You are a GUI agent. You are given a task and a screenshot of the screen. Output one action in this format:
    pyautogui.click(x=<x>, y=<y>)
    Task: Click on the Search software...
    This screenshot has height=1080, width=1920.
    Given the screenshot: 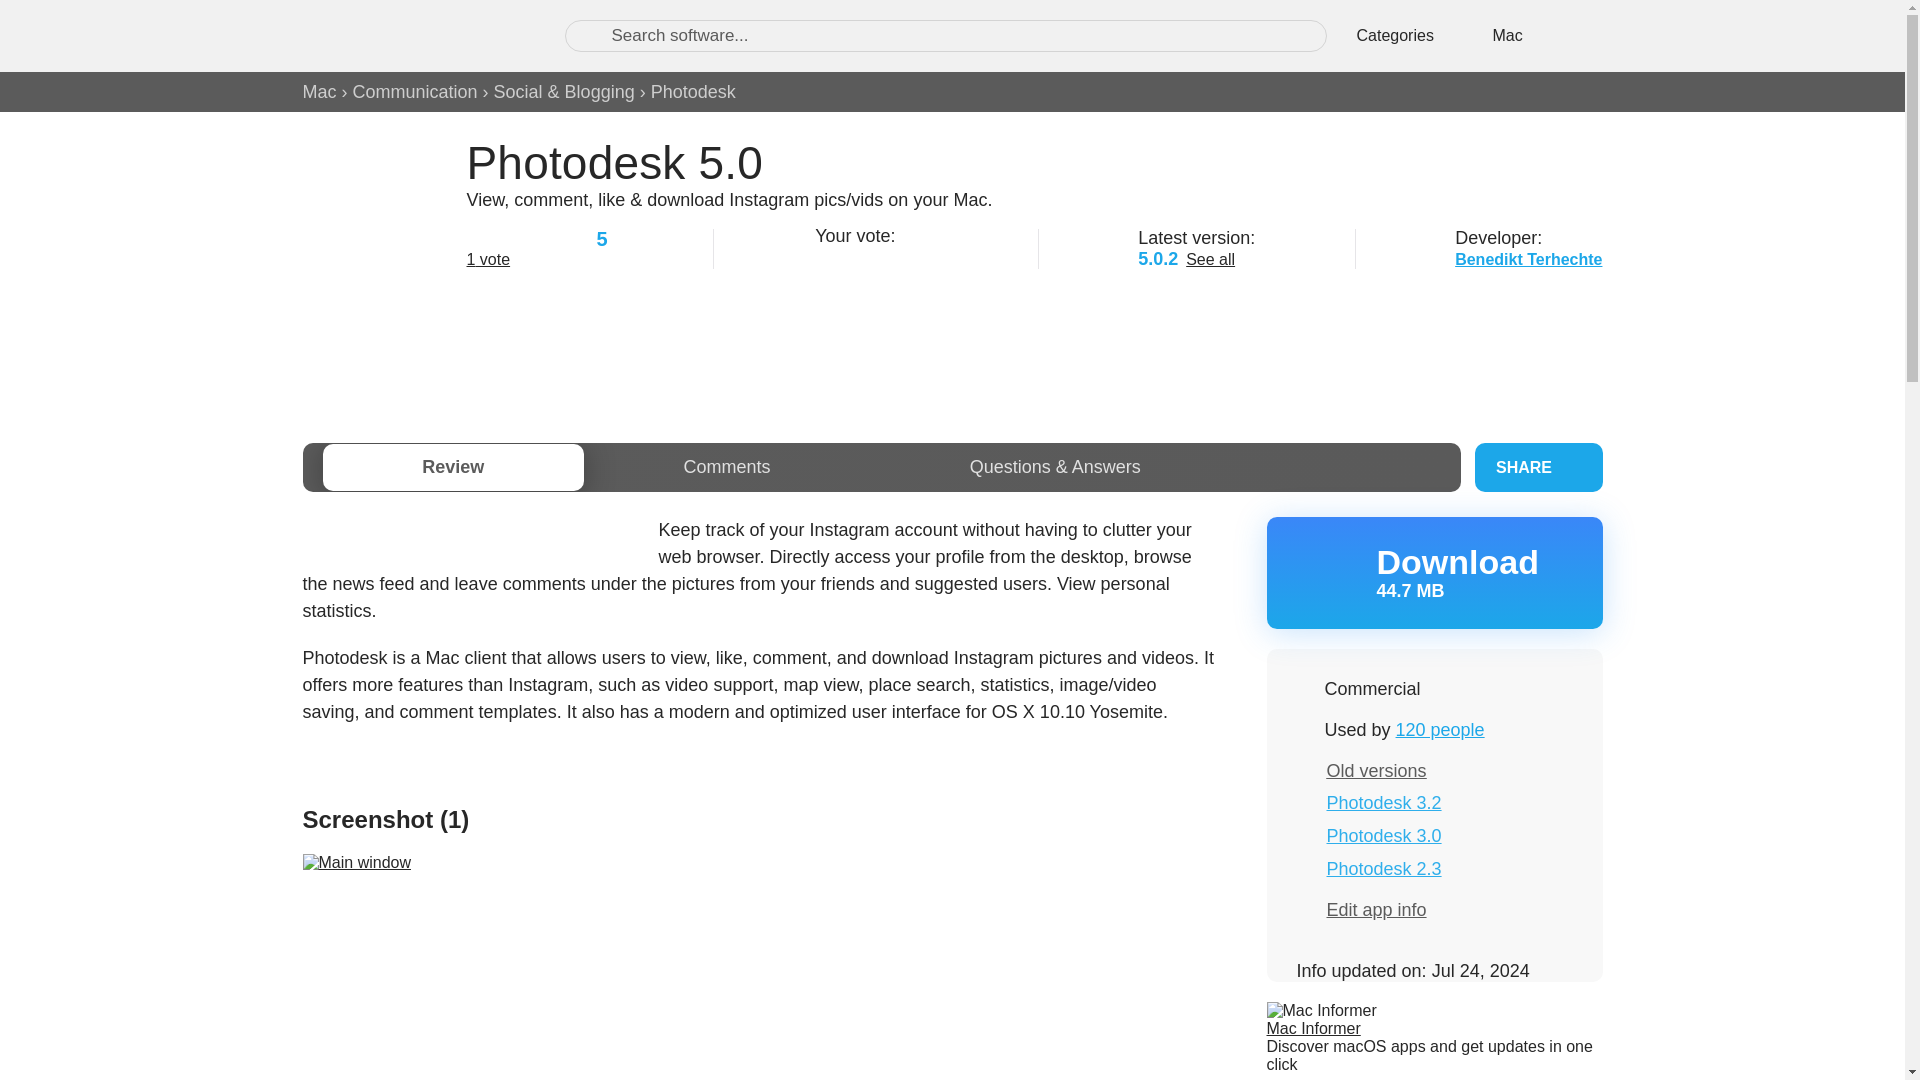 What is the action you would take?
    pyautogui.click(x=945, y=36)
    